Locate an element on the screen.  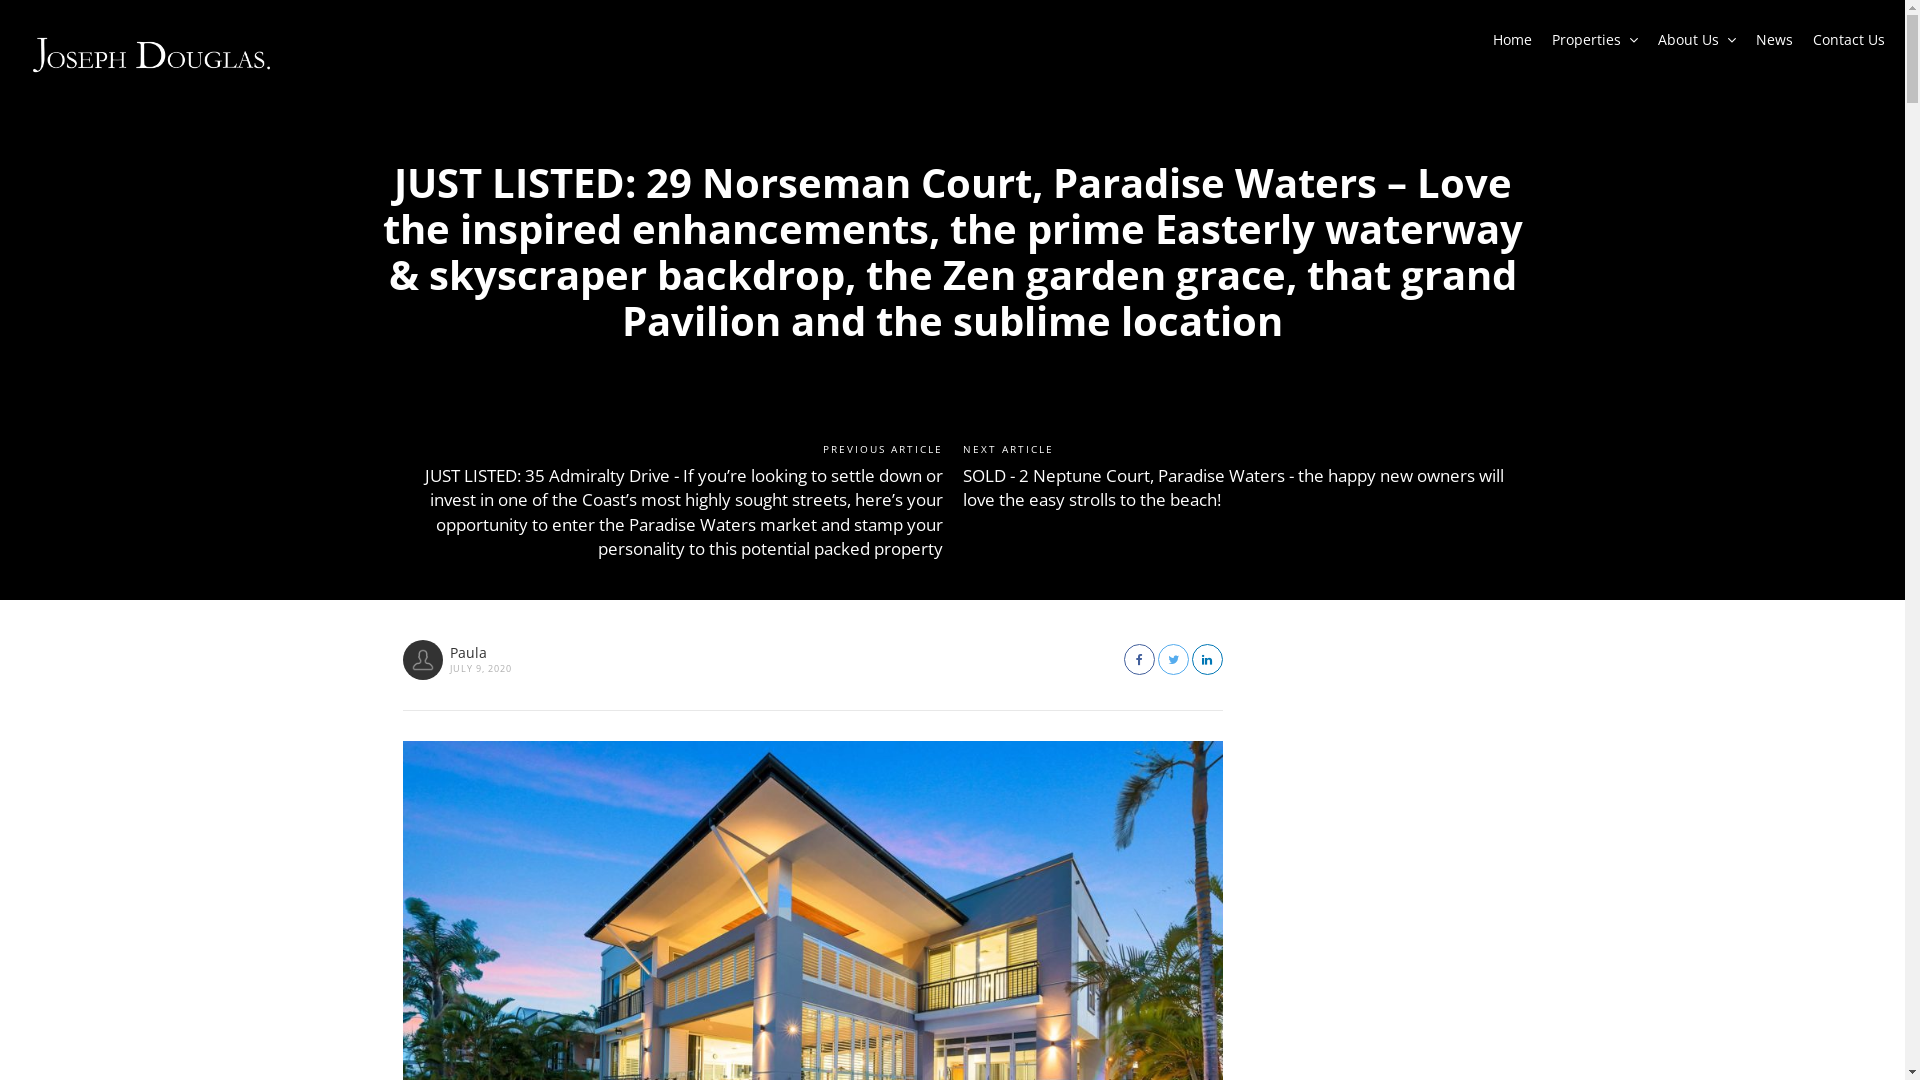
Contact Us is located at coordinates (1849, 45).